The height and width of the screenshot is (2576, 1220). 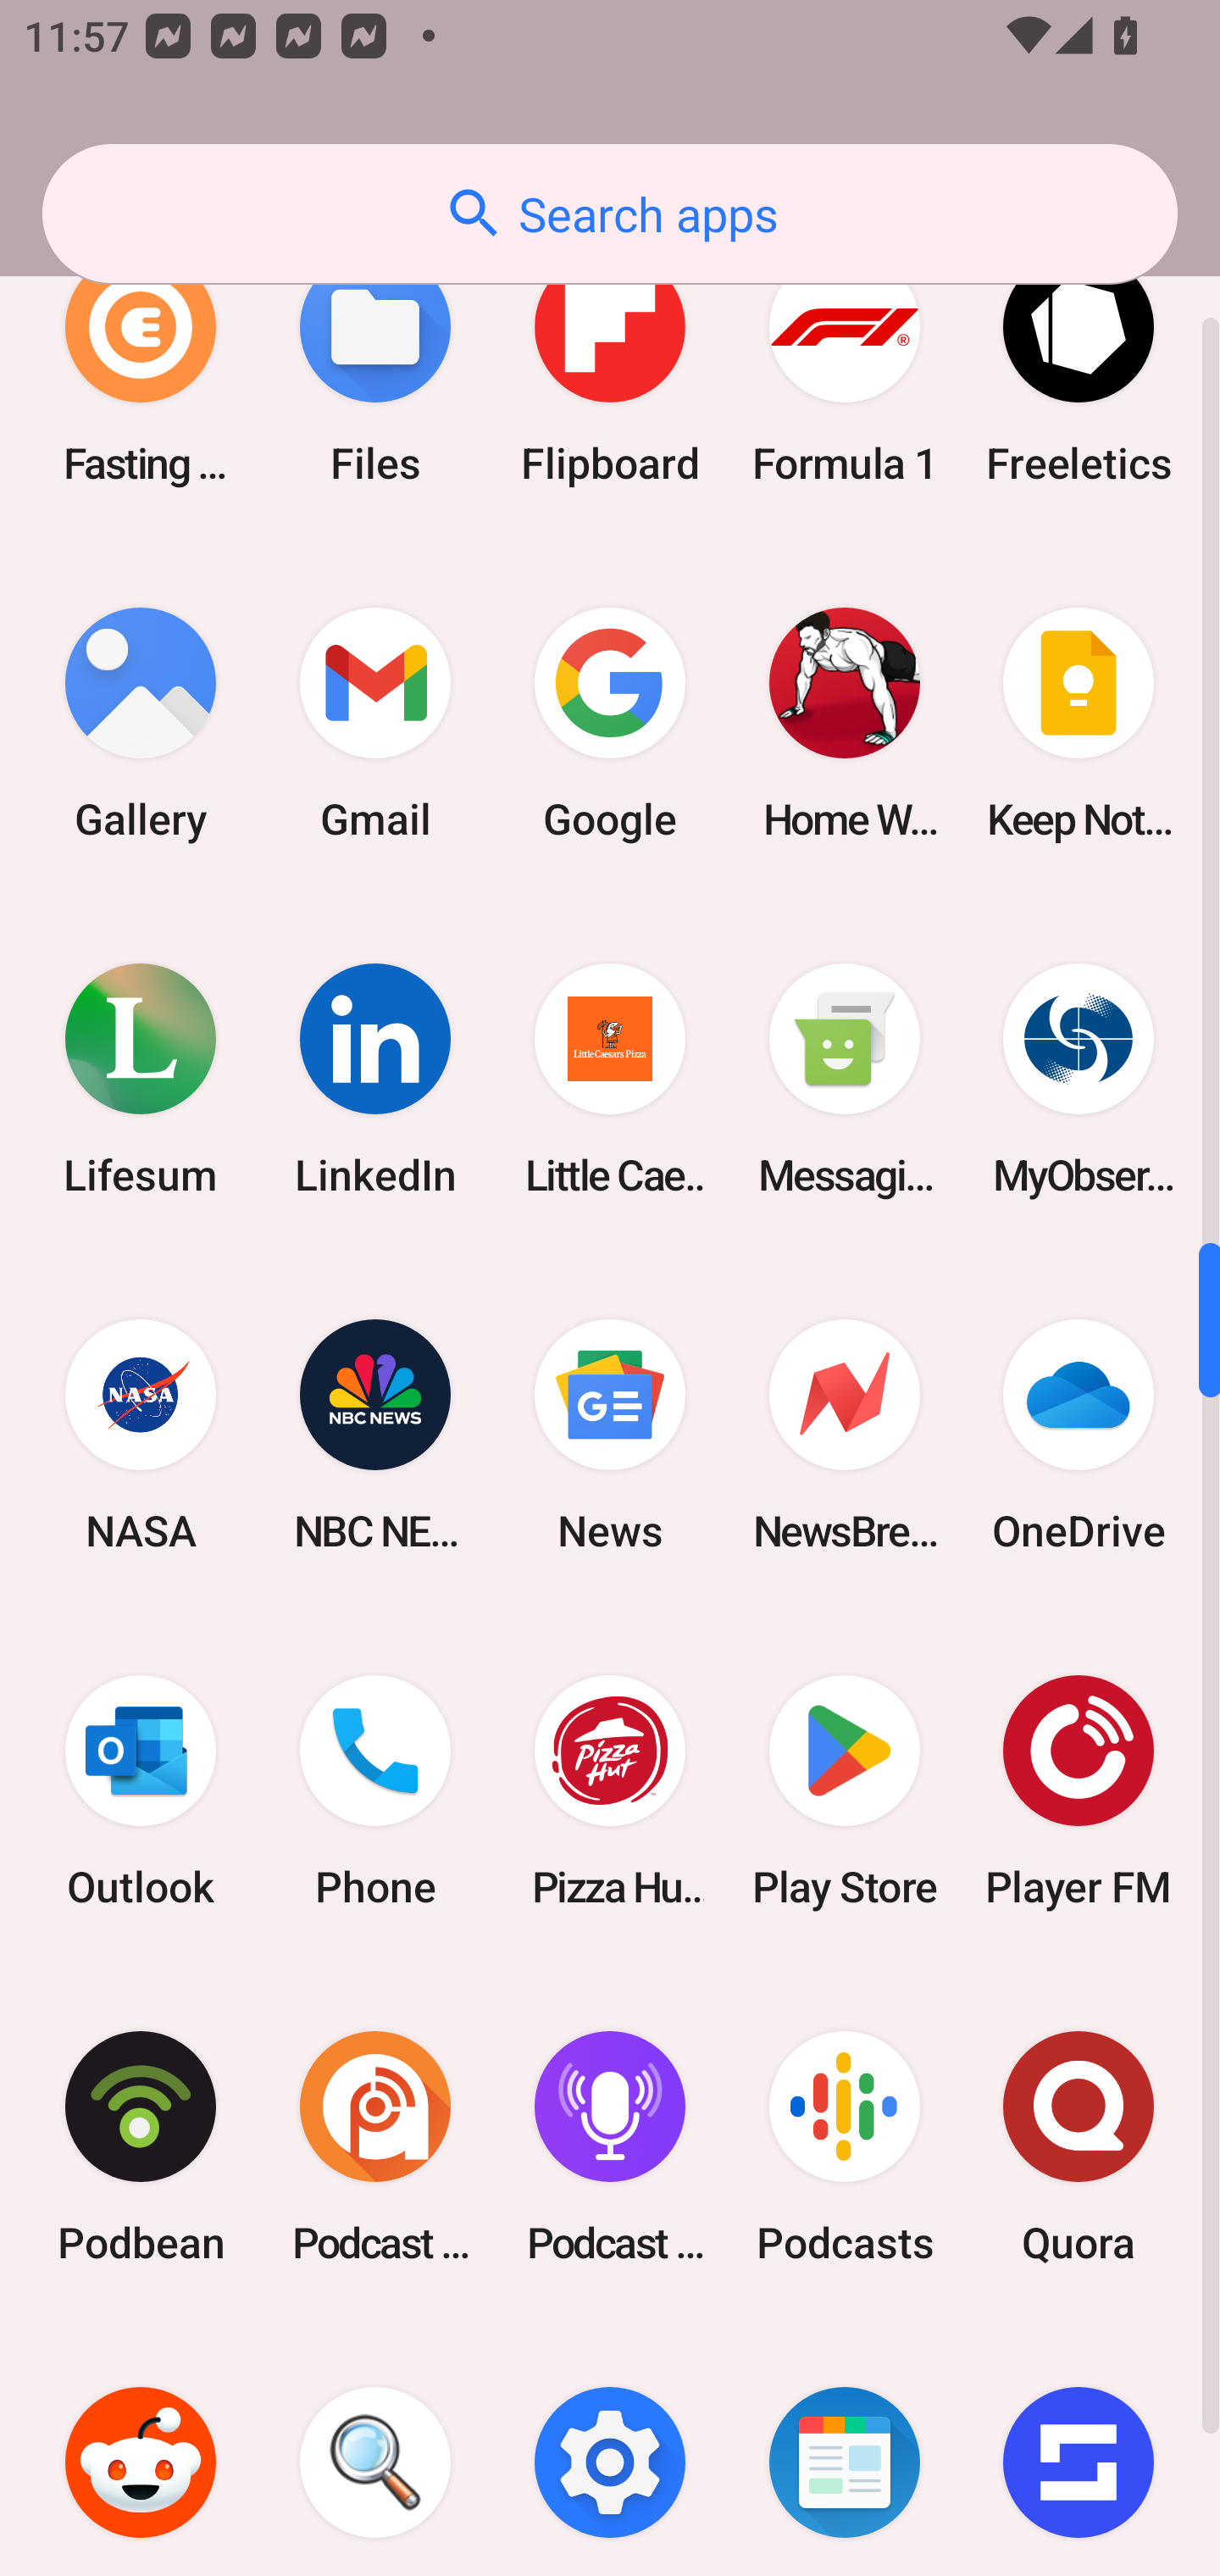 What do you see at coordinates (141, 724) in the screenshot?
I see `Gallery` at bounding box center [141, 724].